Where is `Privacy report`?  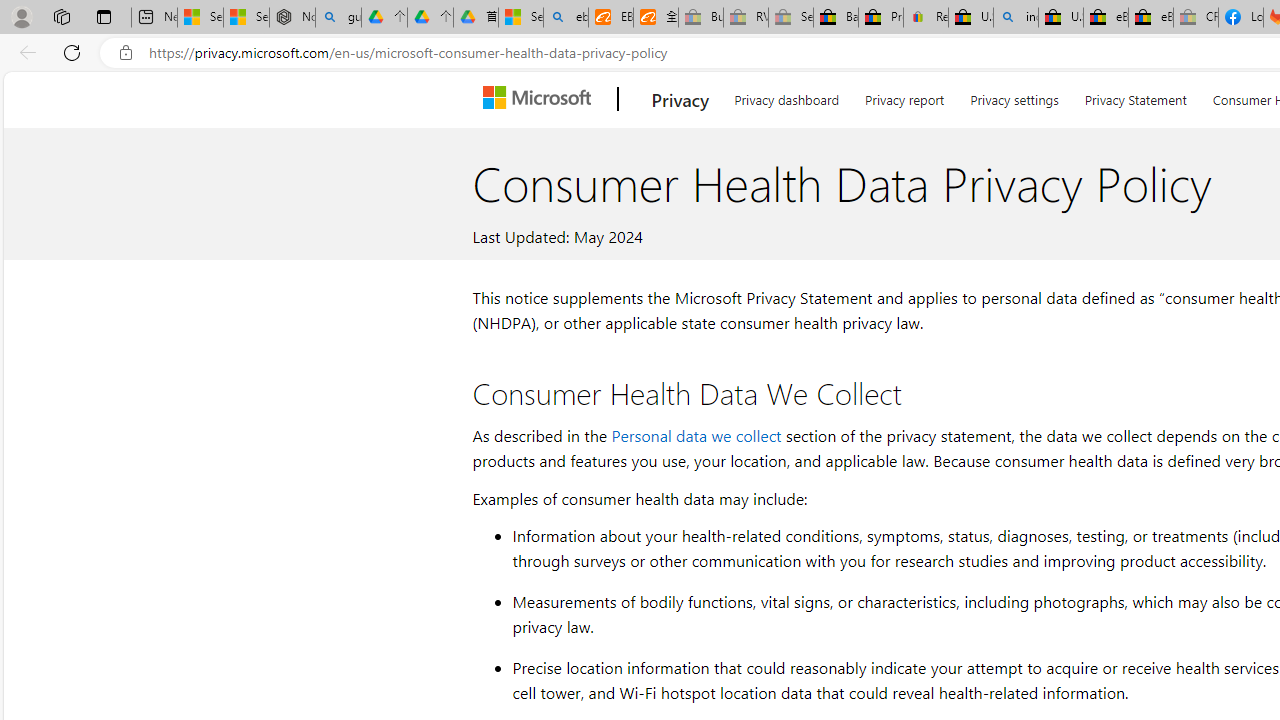 Privacy report is located at coordinates (904, 96).